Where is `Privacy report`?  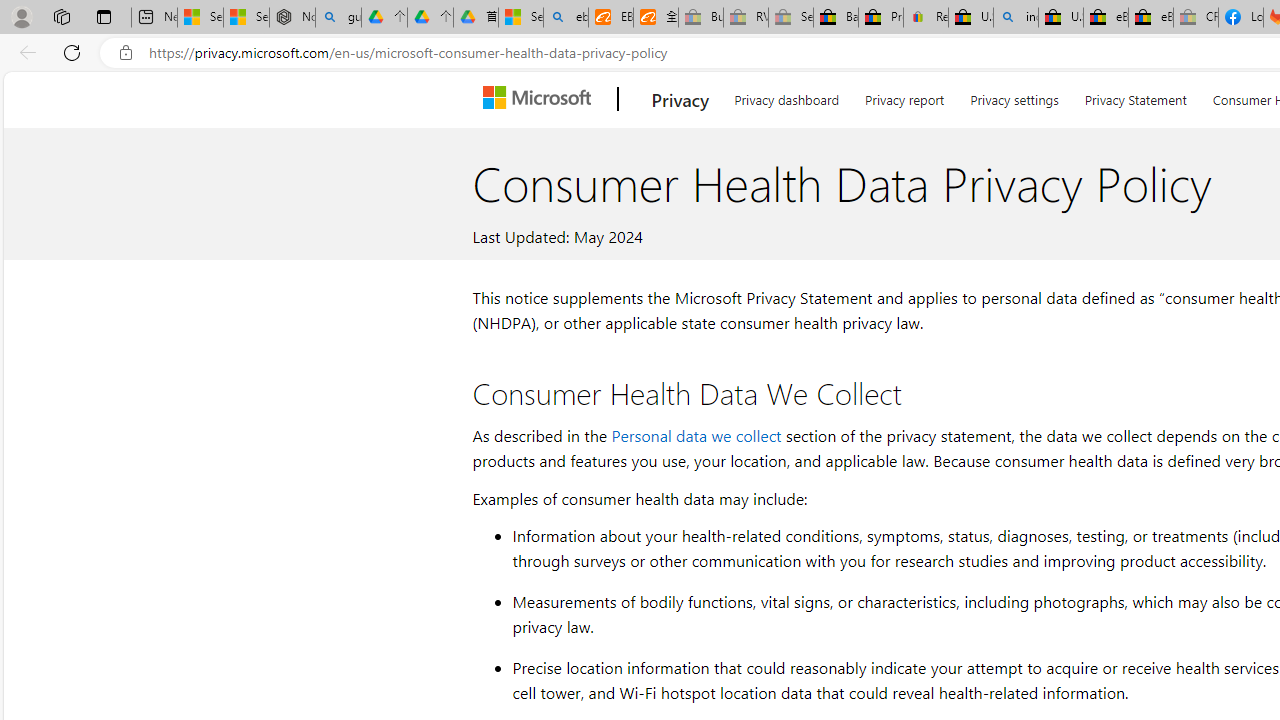 Privacy report is located at coordinates (904, 96).